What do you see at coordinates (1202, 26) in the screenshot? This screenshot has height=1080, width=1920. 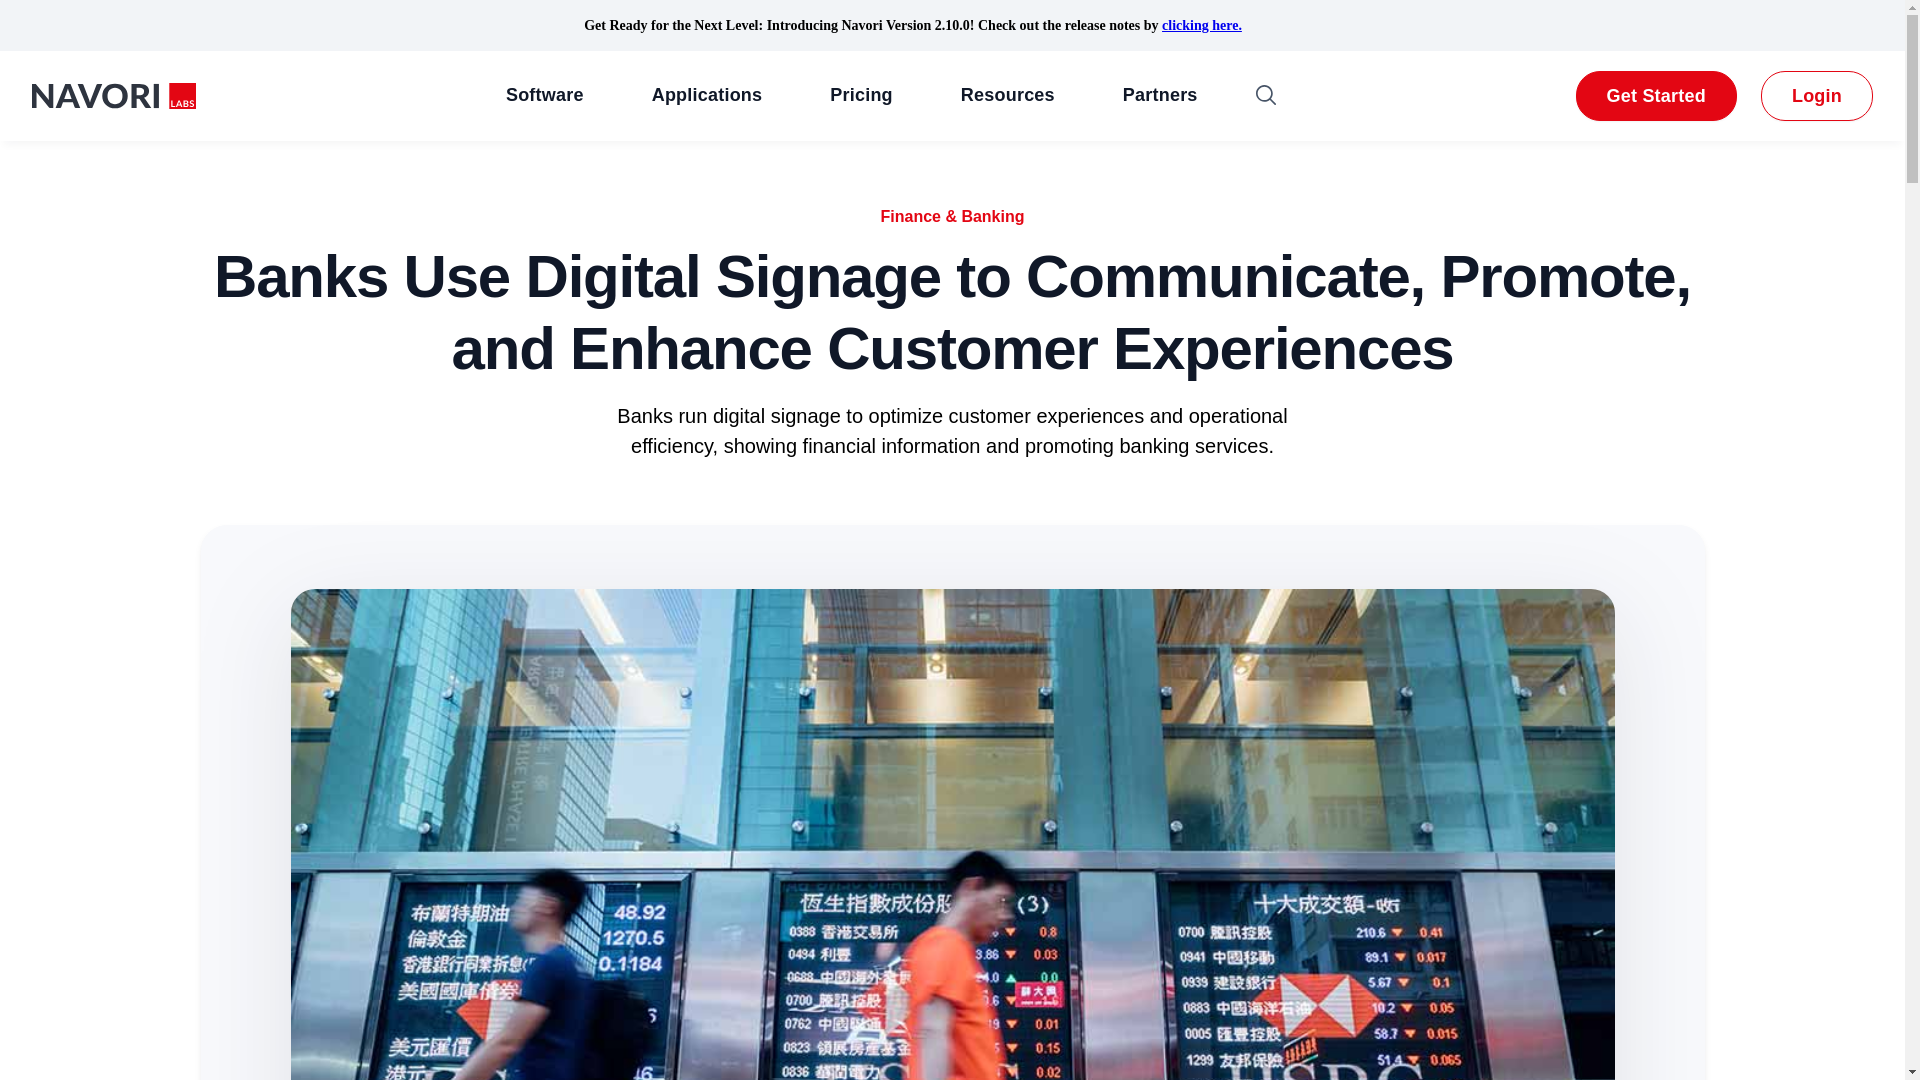 I see `clicking here.` at bounding box center [1202, 26].